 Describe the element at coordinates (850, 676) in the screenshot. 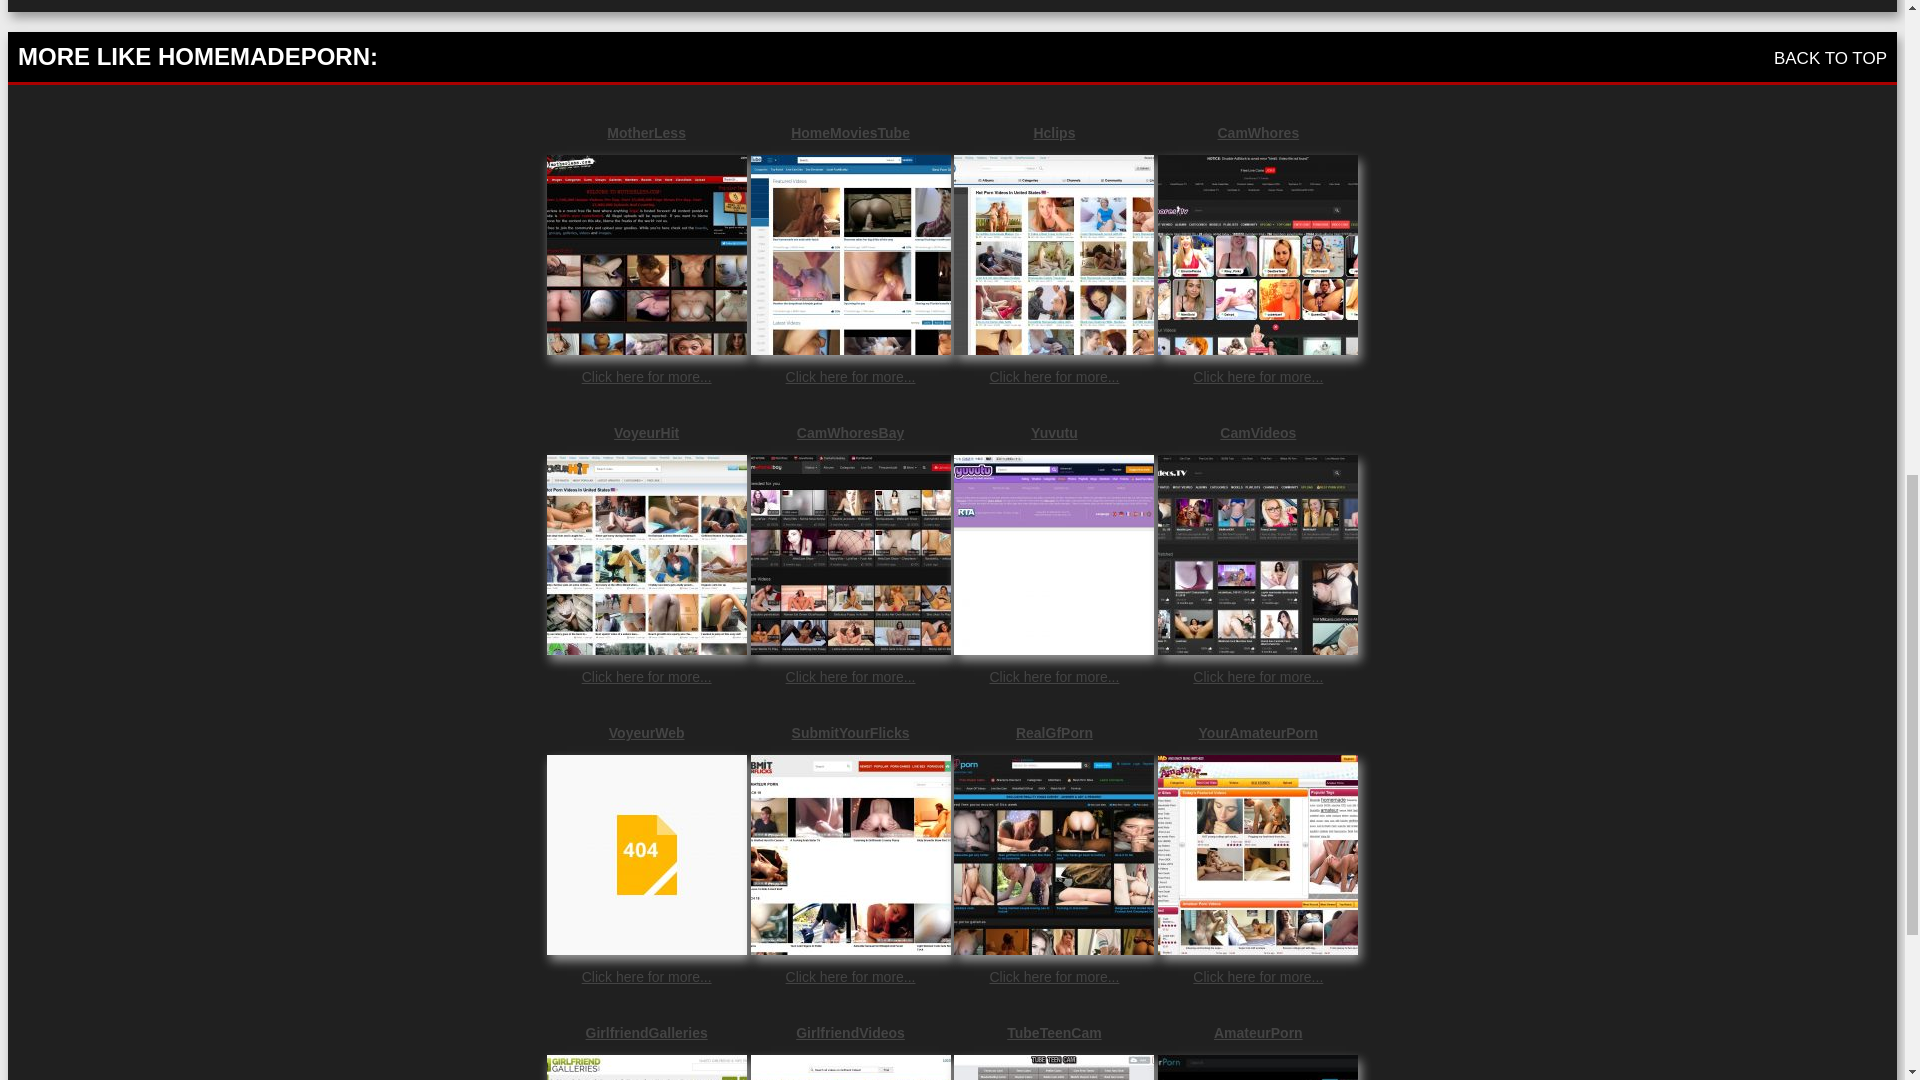

I see `Click here for more...` at that location.